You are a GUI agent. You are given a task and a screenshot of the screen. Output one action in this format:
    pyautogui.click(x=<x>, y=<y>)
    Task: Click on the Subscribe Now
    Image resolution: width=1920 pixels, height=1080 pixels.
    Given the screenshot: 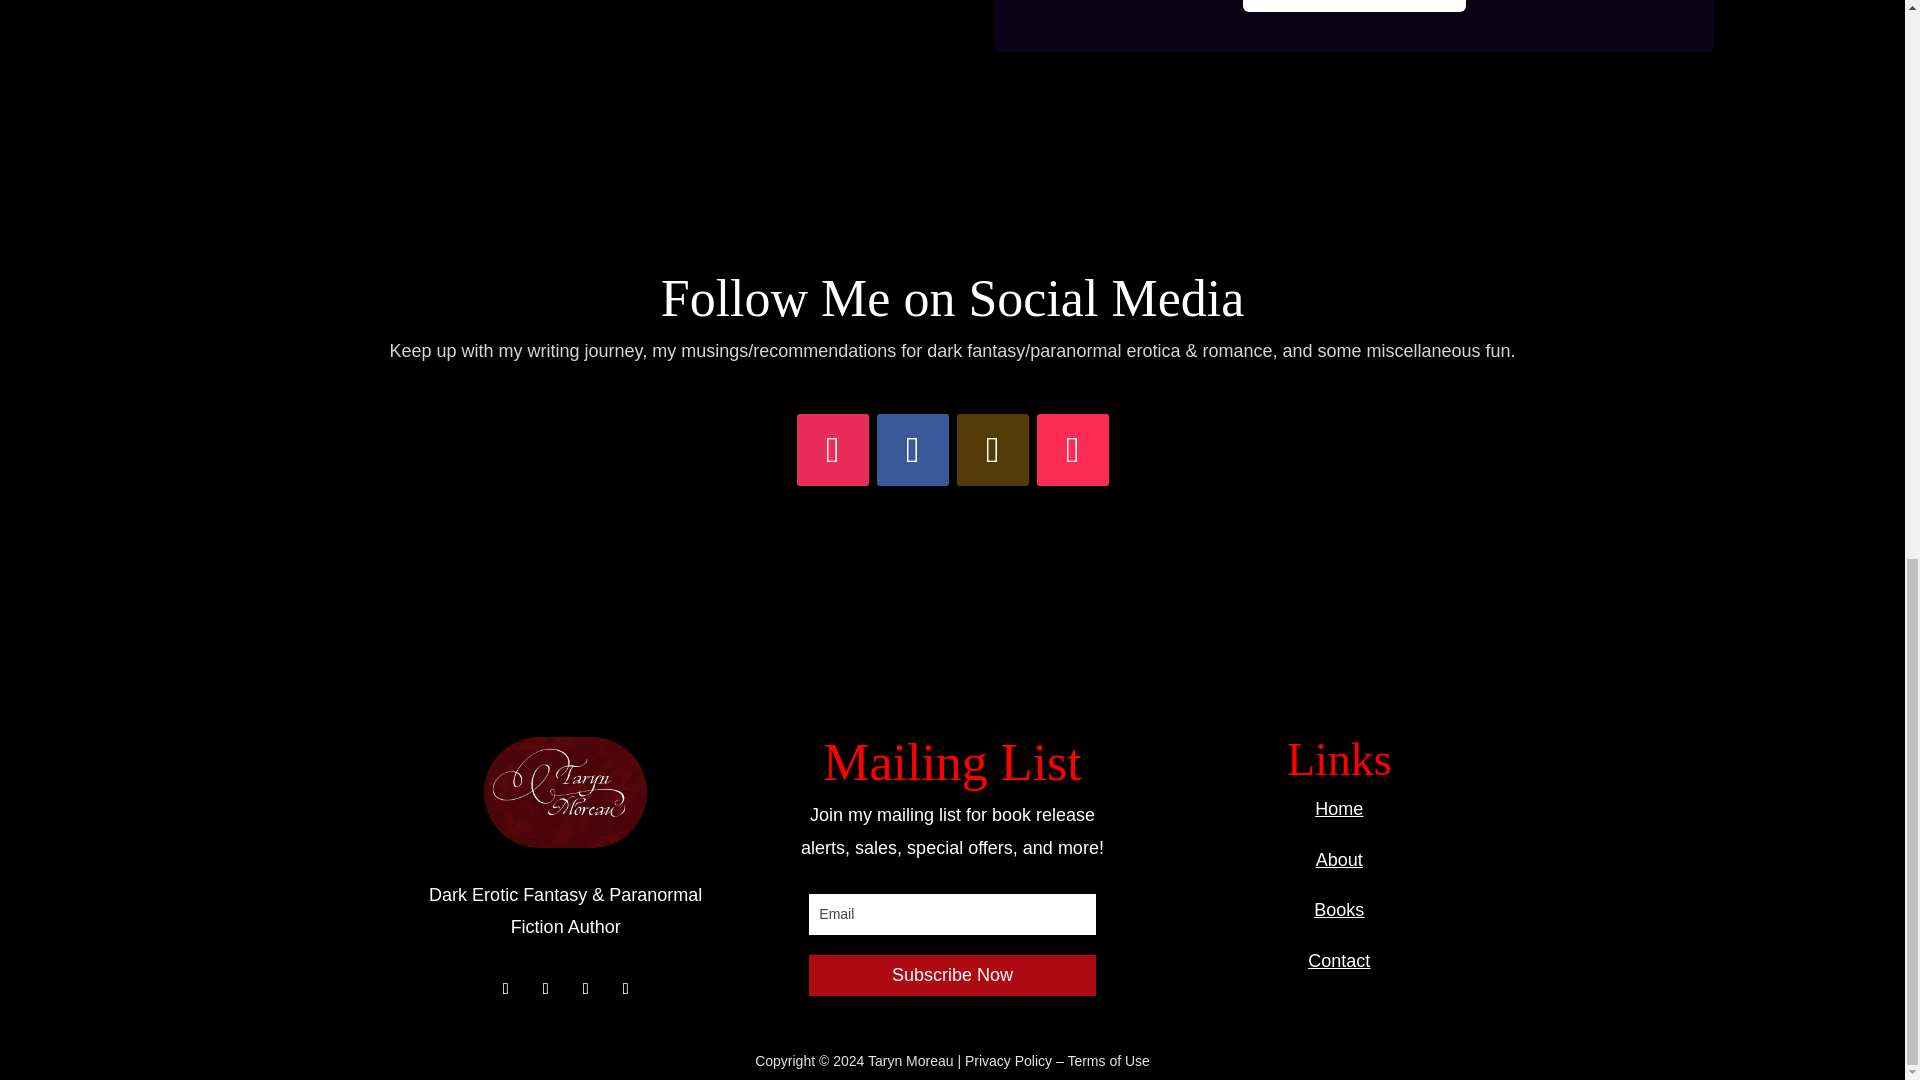 What is the action you would take?
    pyautogui.click(x=951, y=974)
    